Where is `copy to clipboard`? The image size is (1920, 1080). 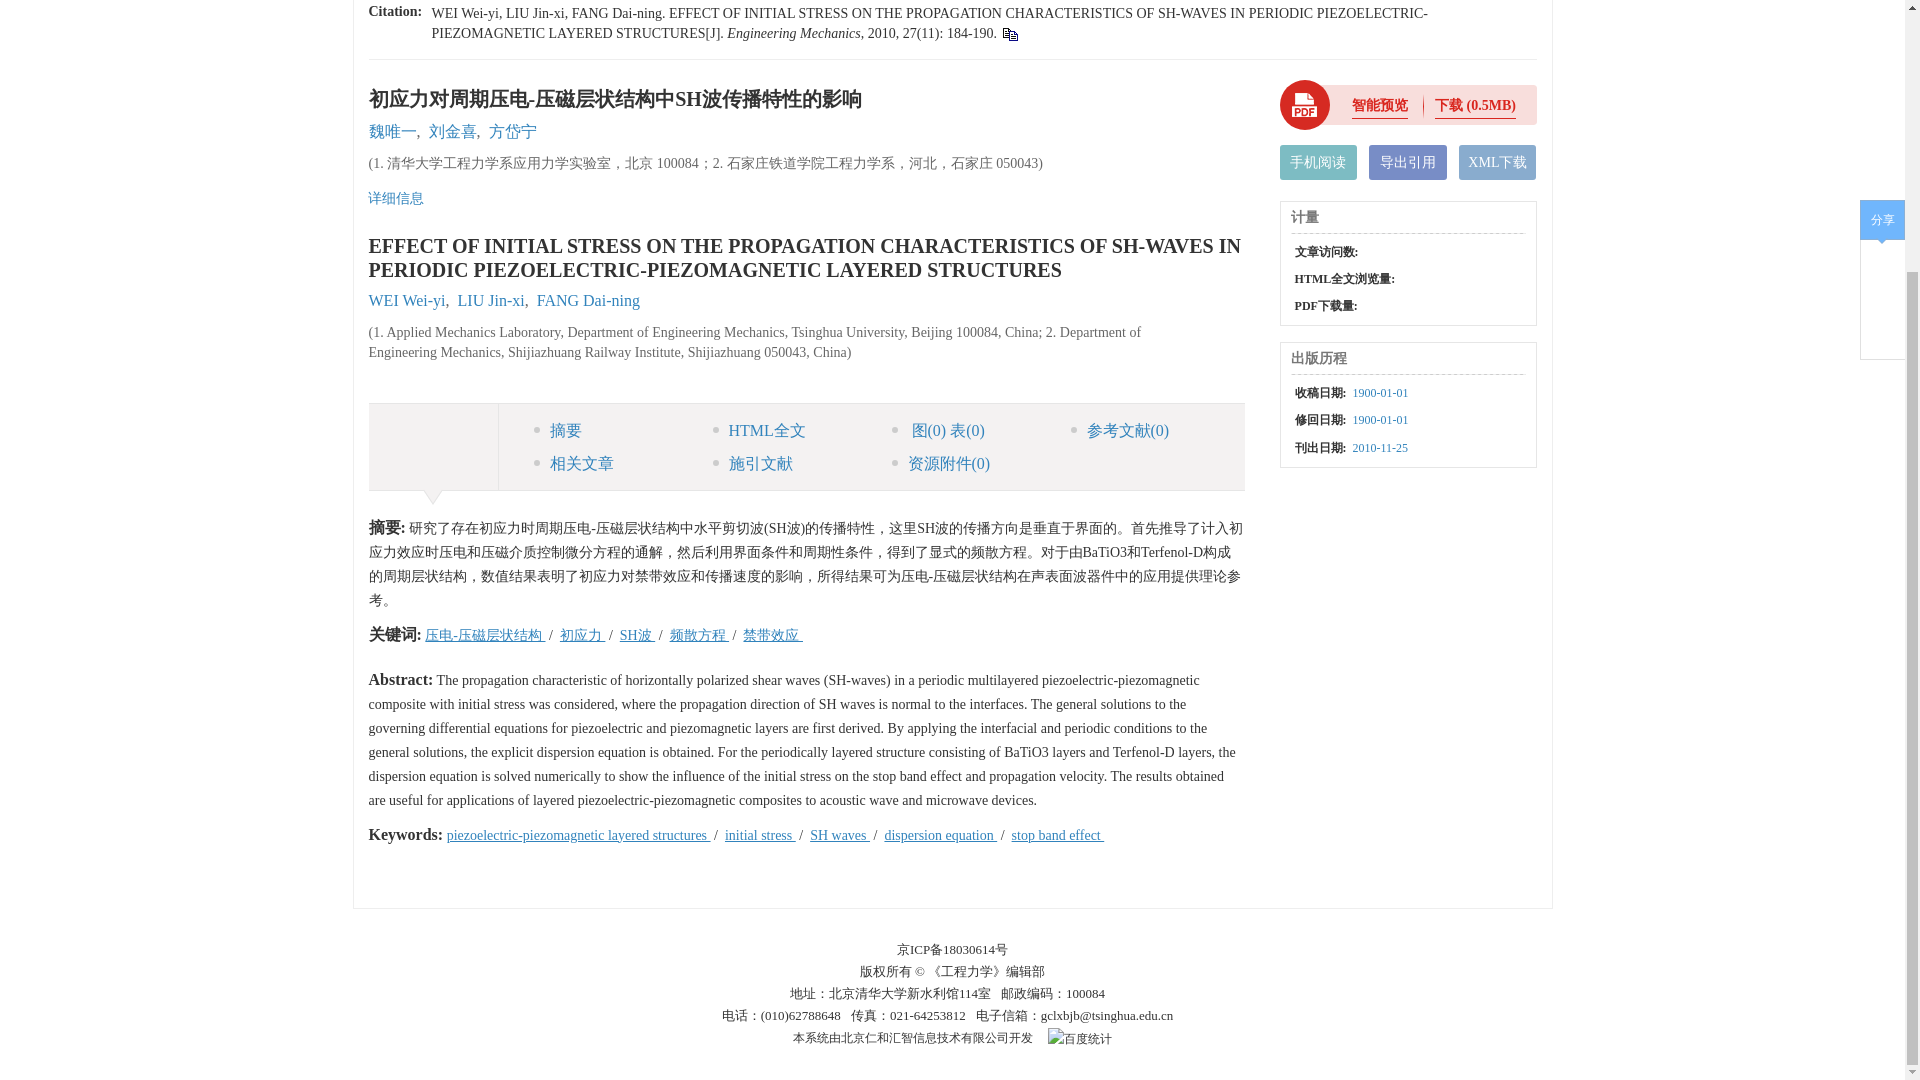
copy to clipboard is located at coordinates (1008, 33).